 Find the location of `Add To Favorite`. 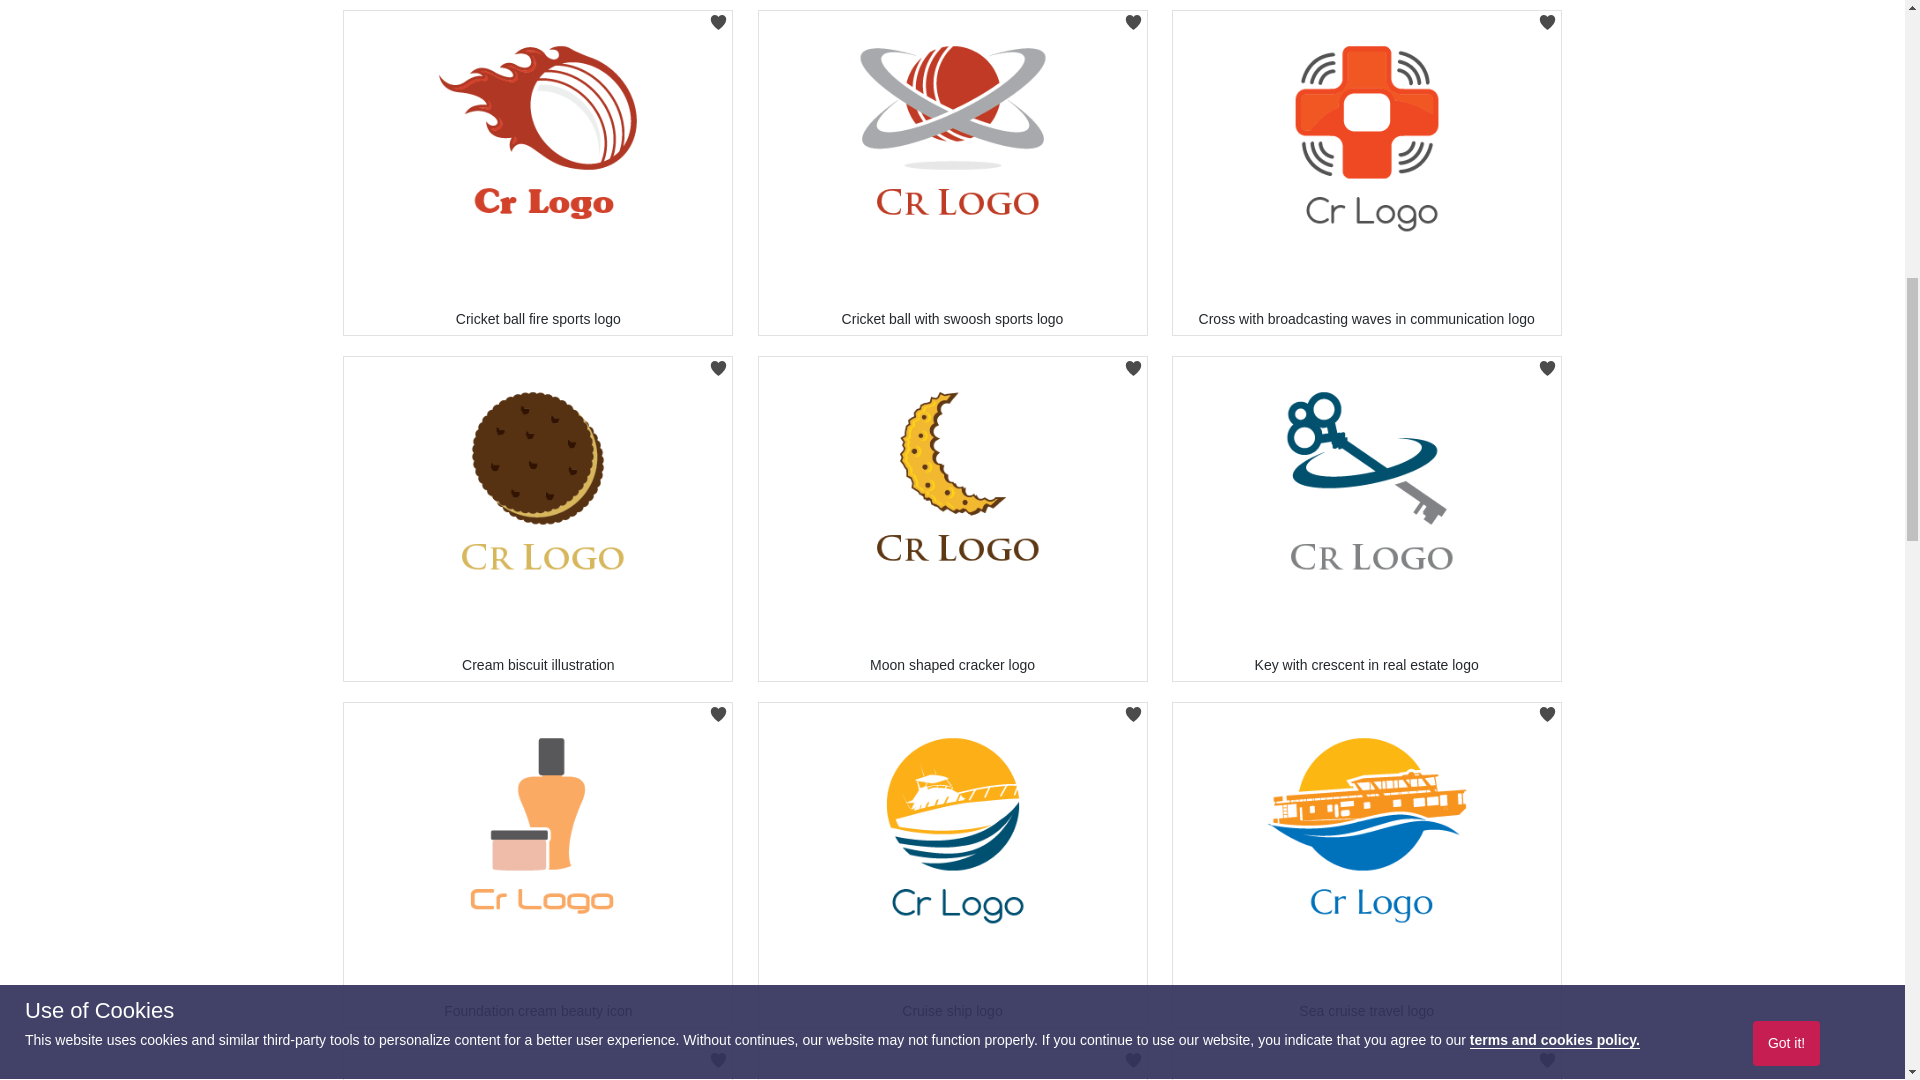

Add To Favorite is located at coordinates (1547, 16).